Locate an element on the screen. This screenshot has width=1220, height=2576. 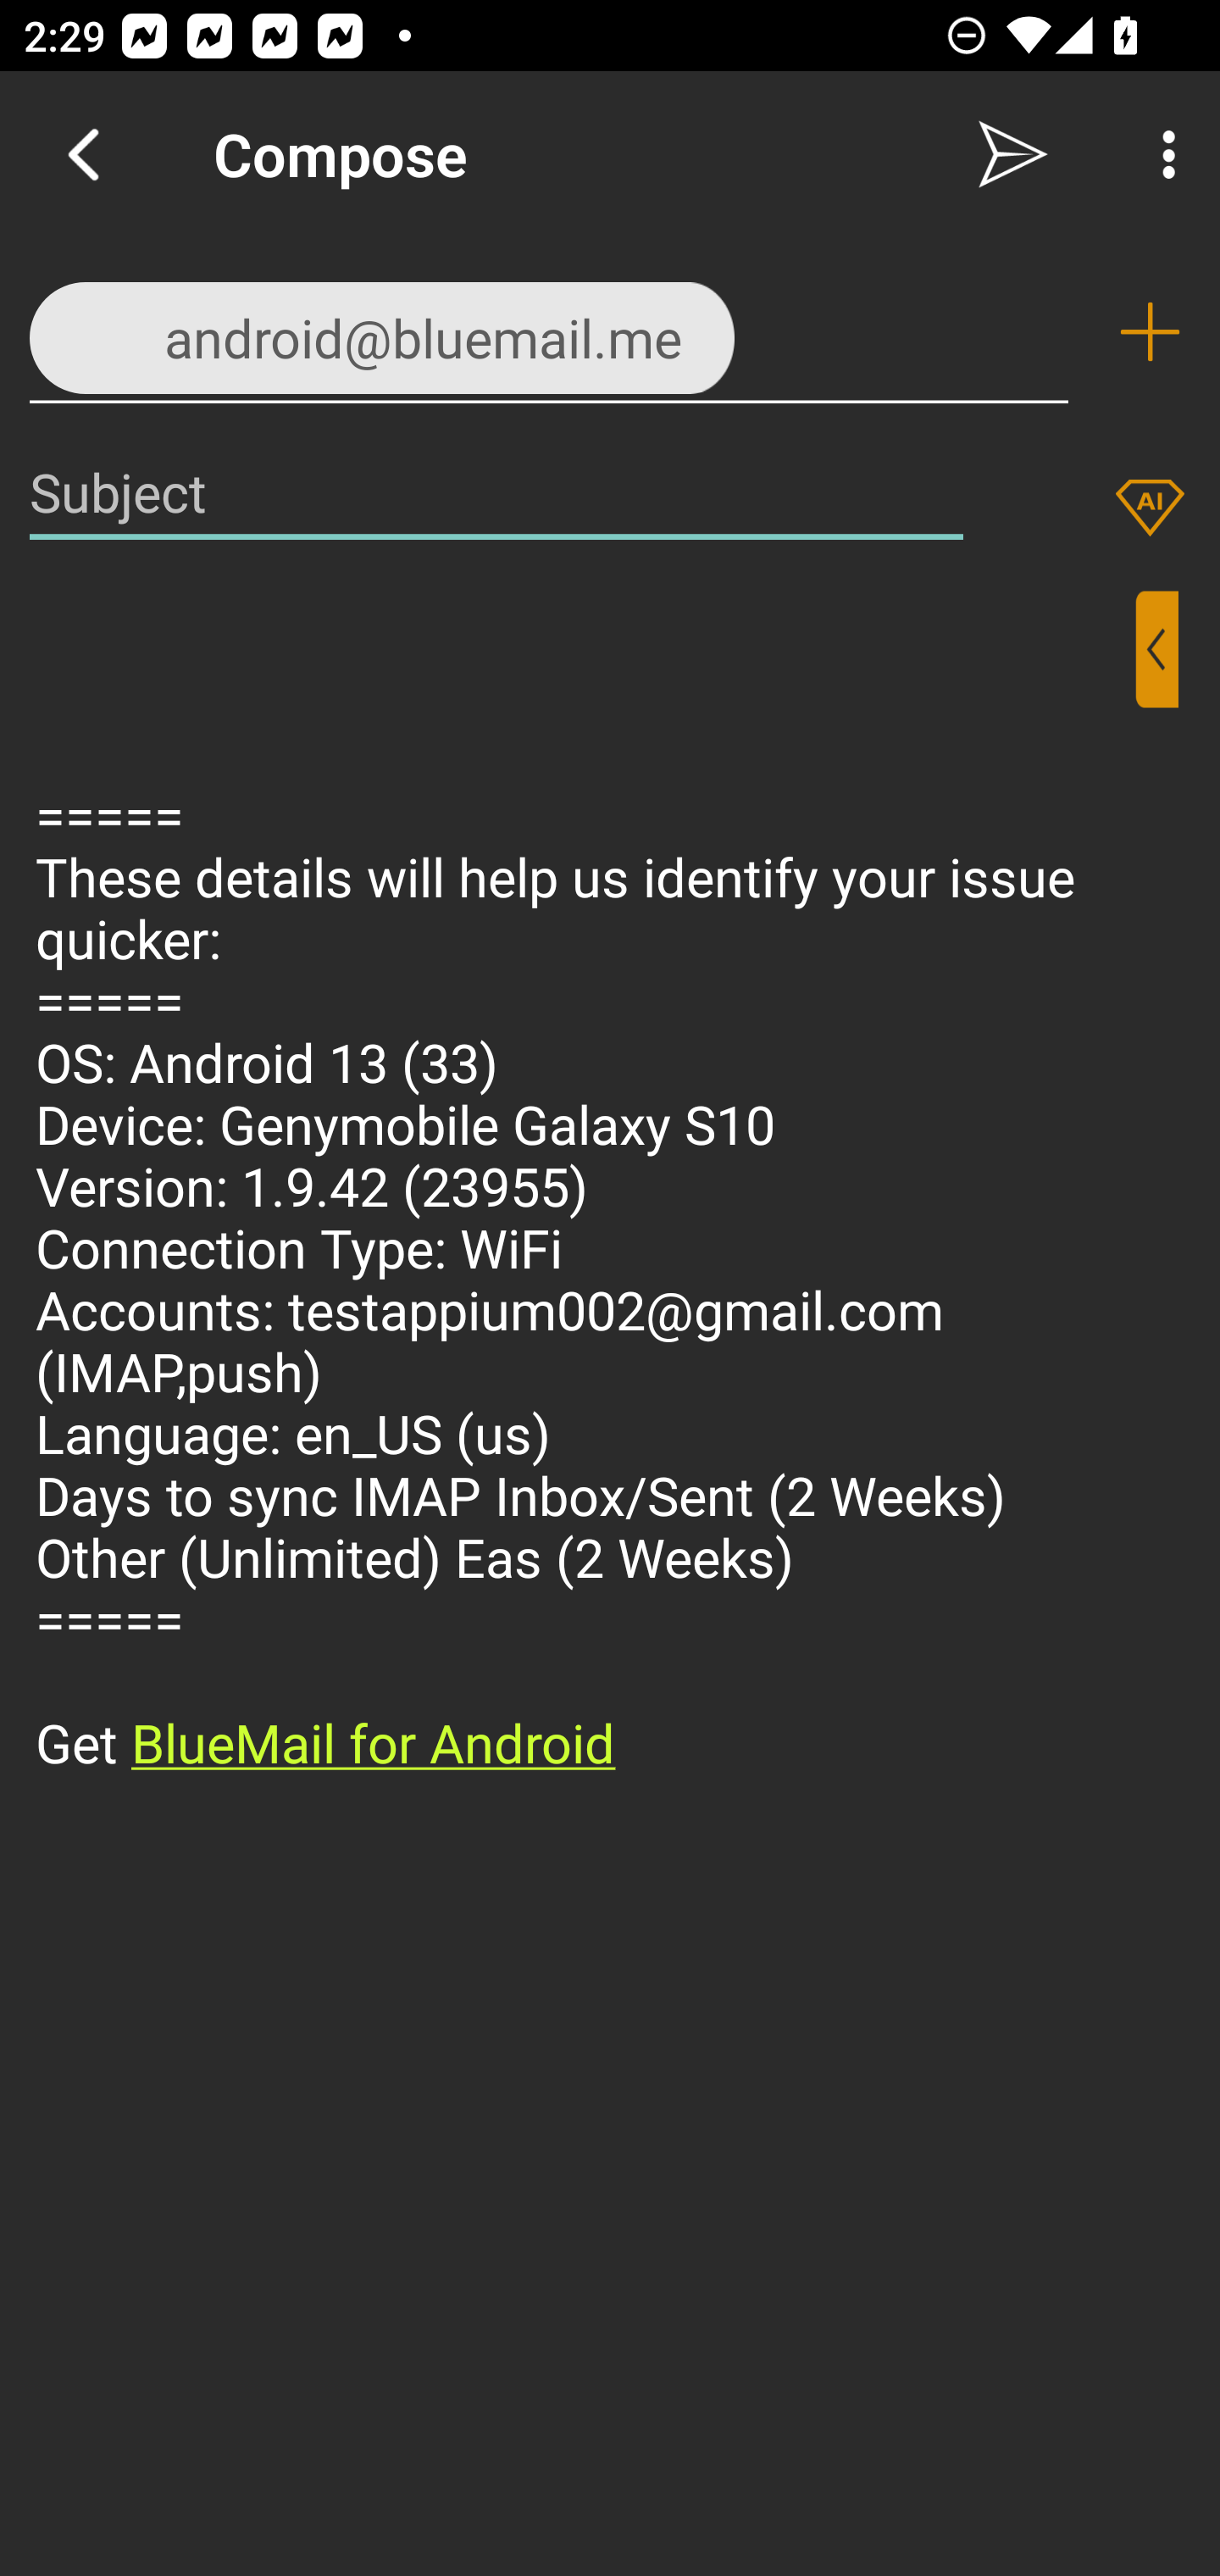
Subject is located at coordinates (496, 491).